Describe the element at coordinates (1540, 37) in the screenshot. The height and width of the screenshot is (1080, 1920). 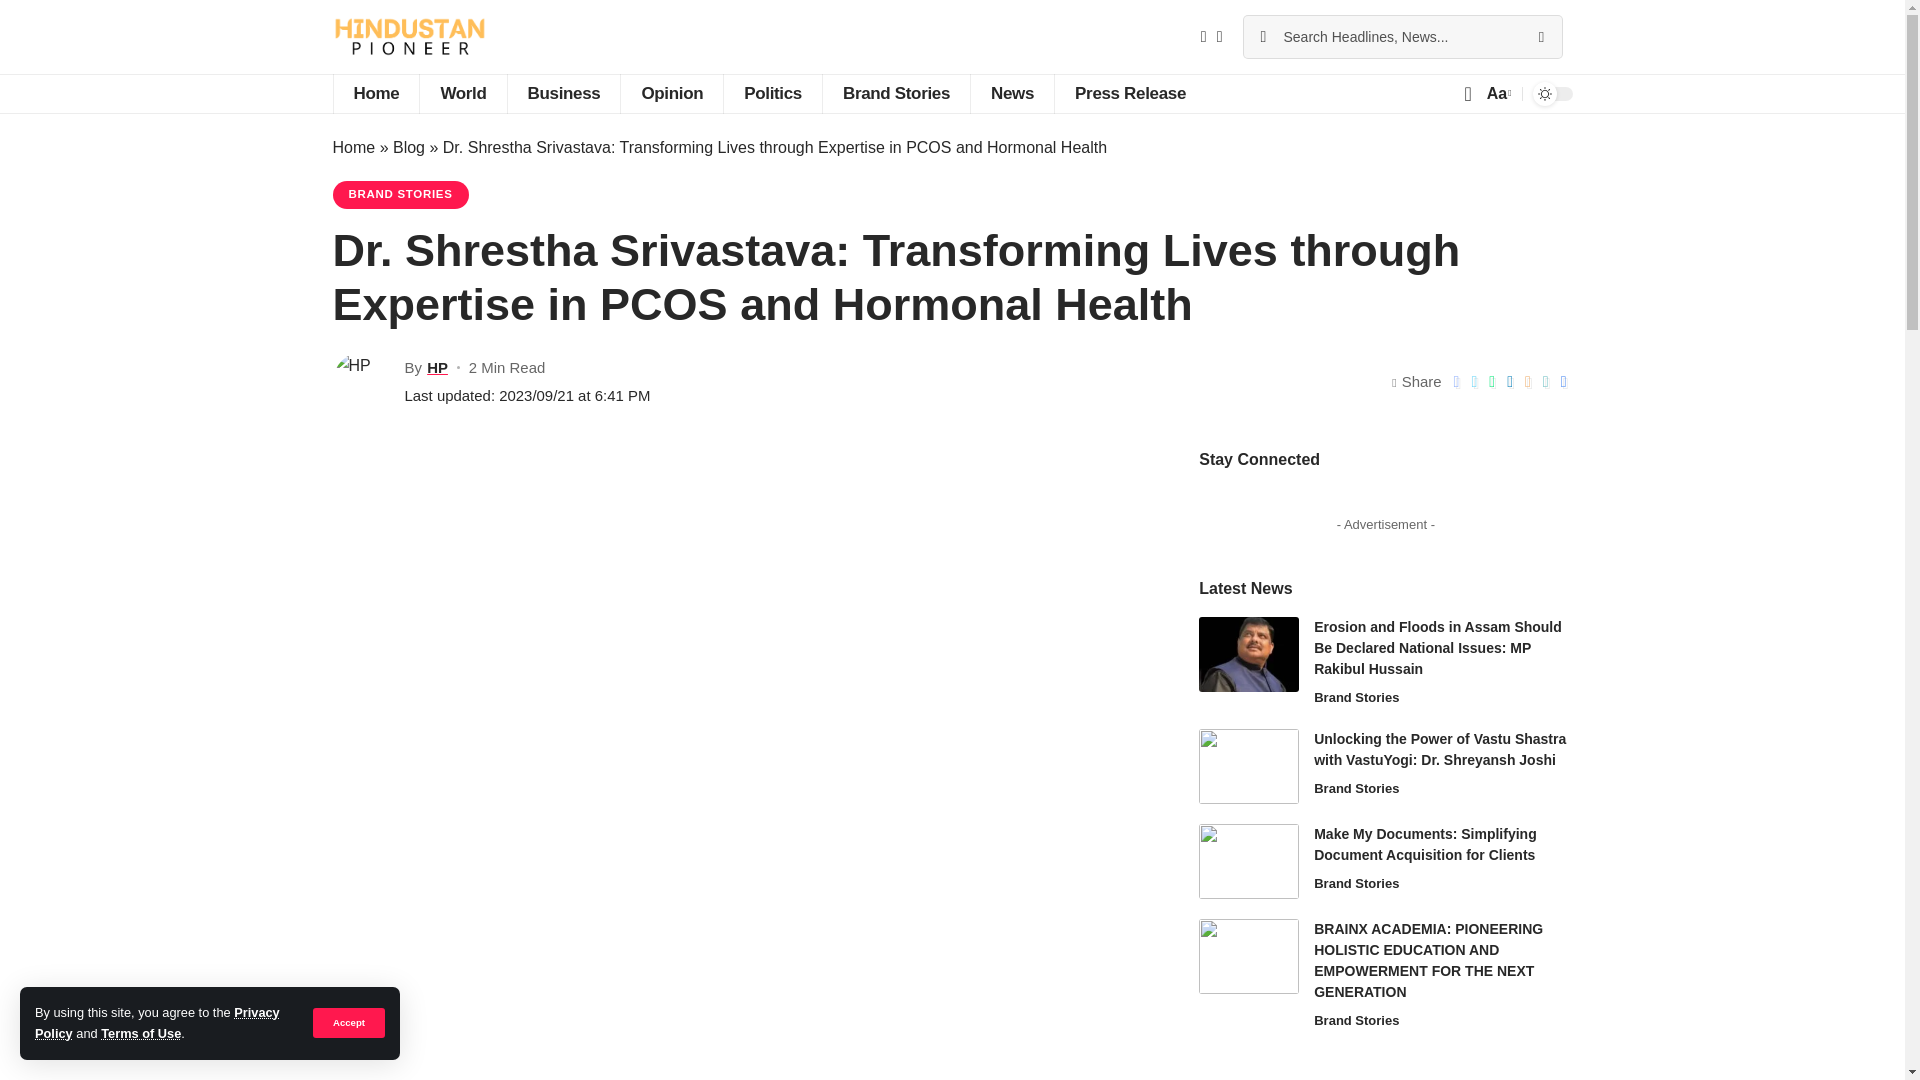
I see `Search` at that location.